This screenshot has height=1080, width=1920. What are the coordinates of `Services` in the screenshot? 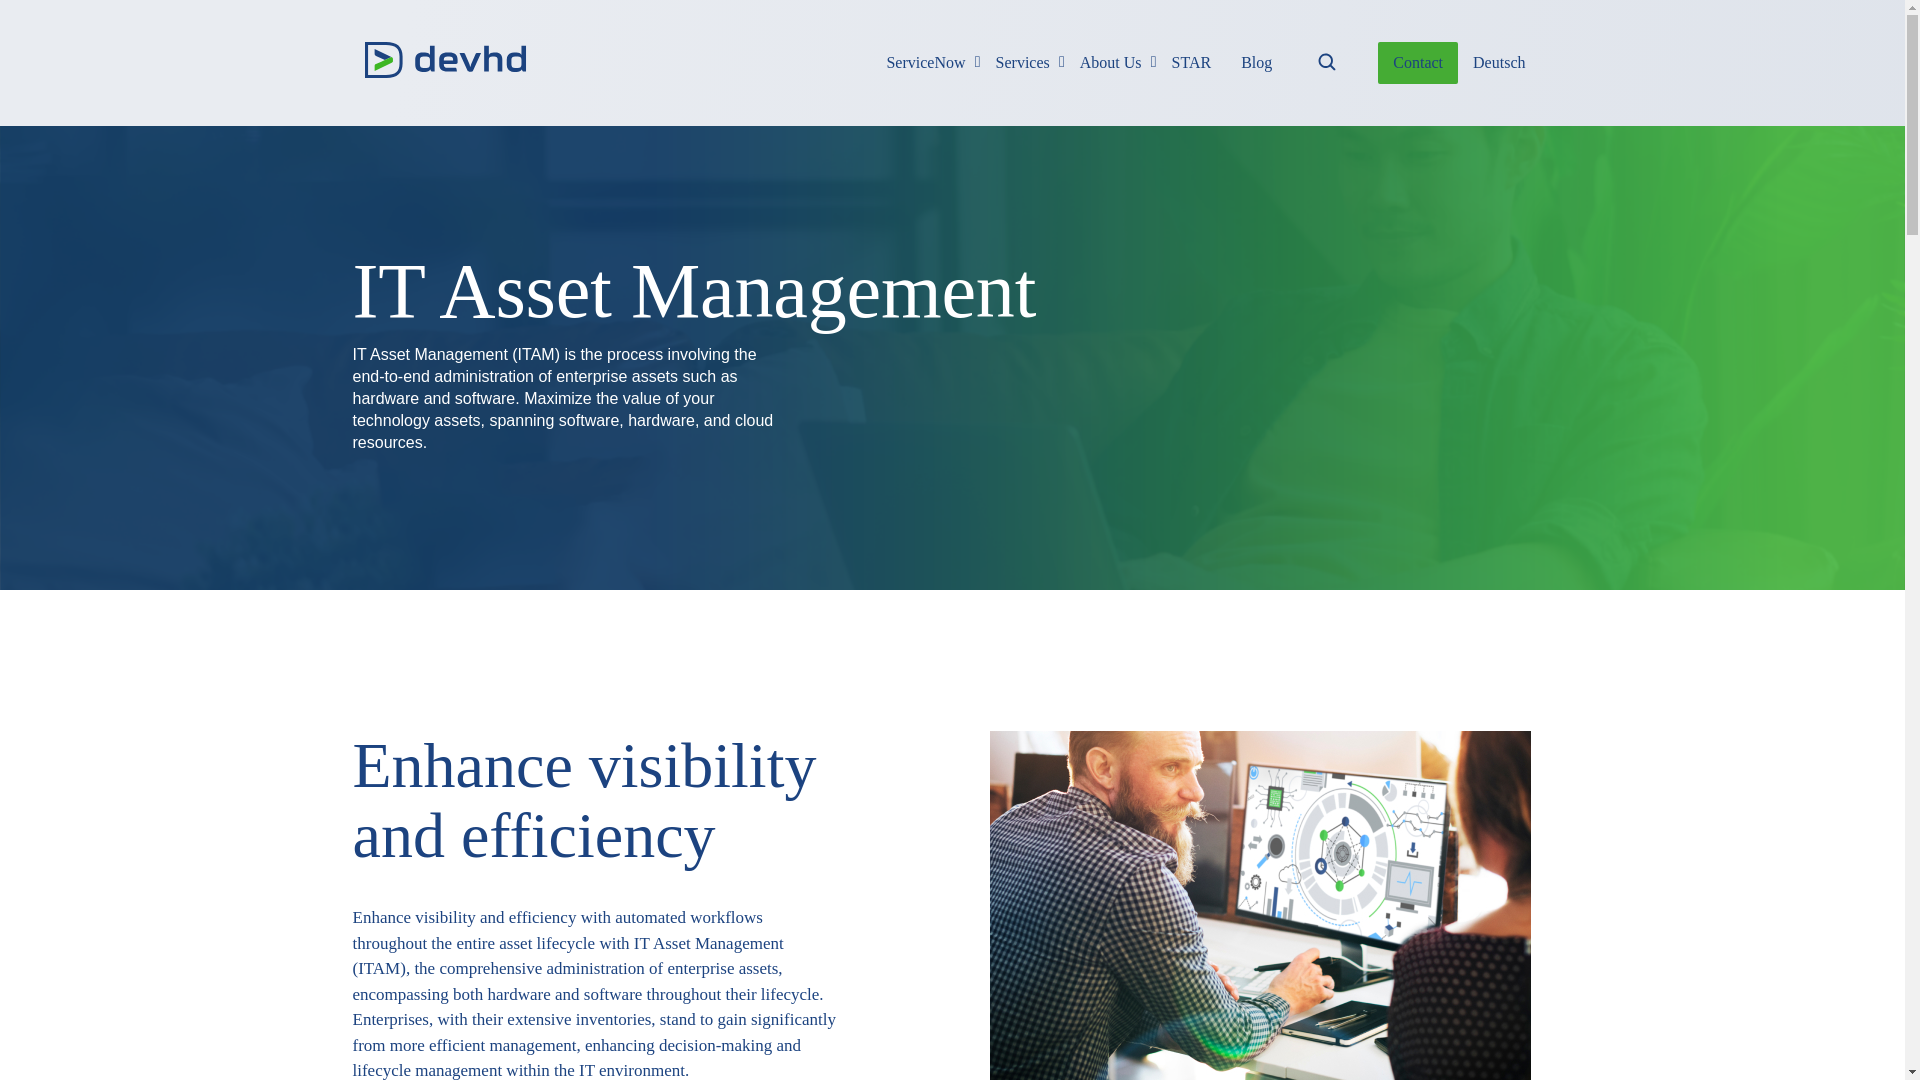 It's located at (1205, 63).